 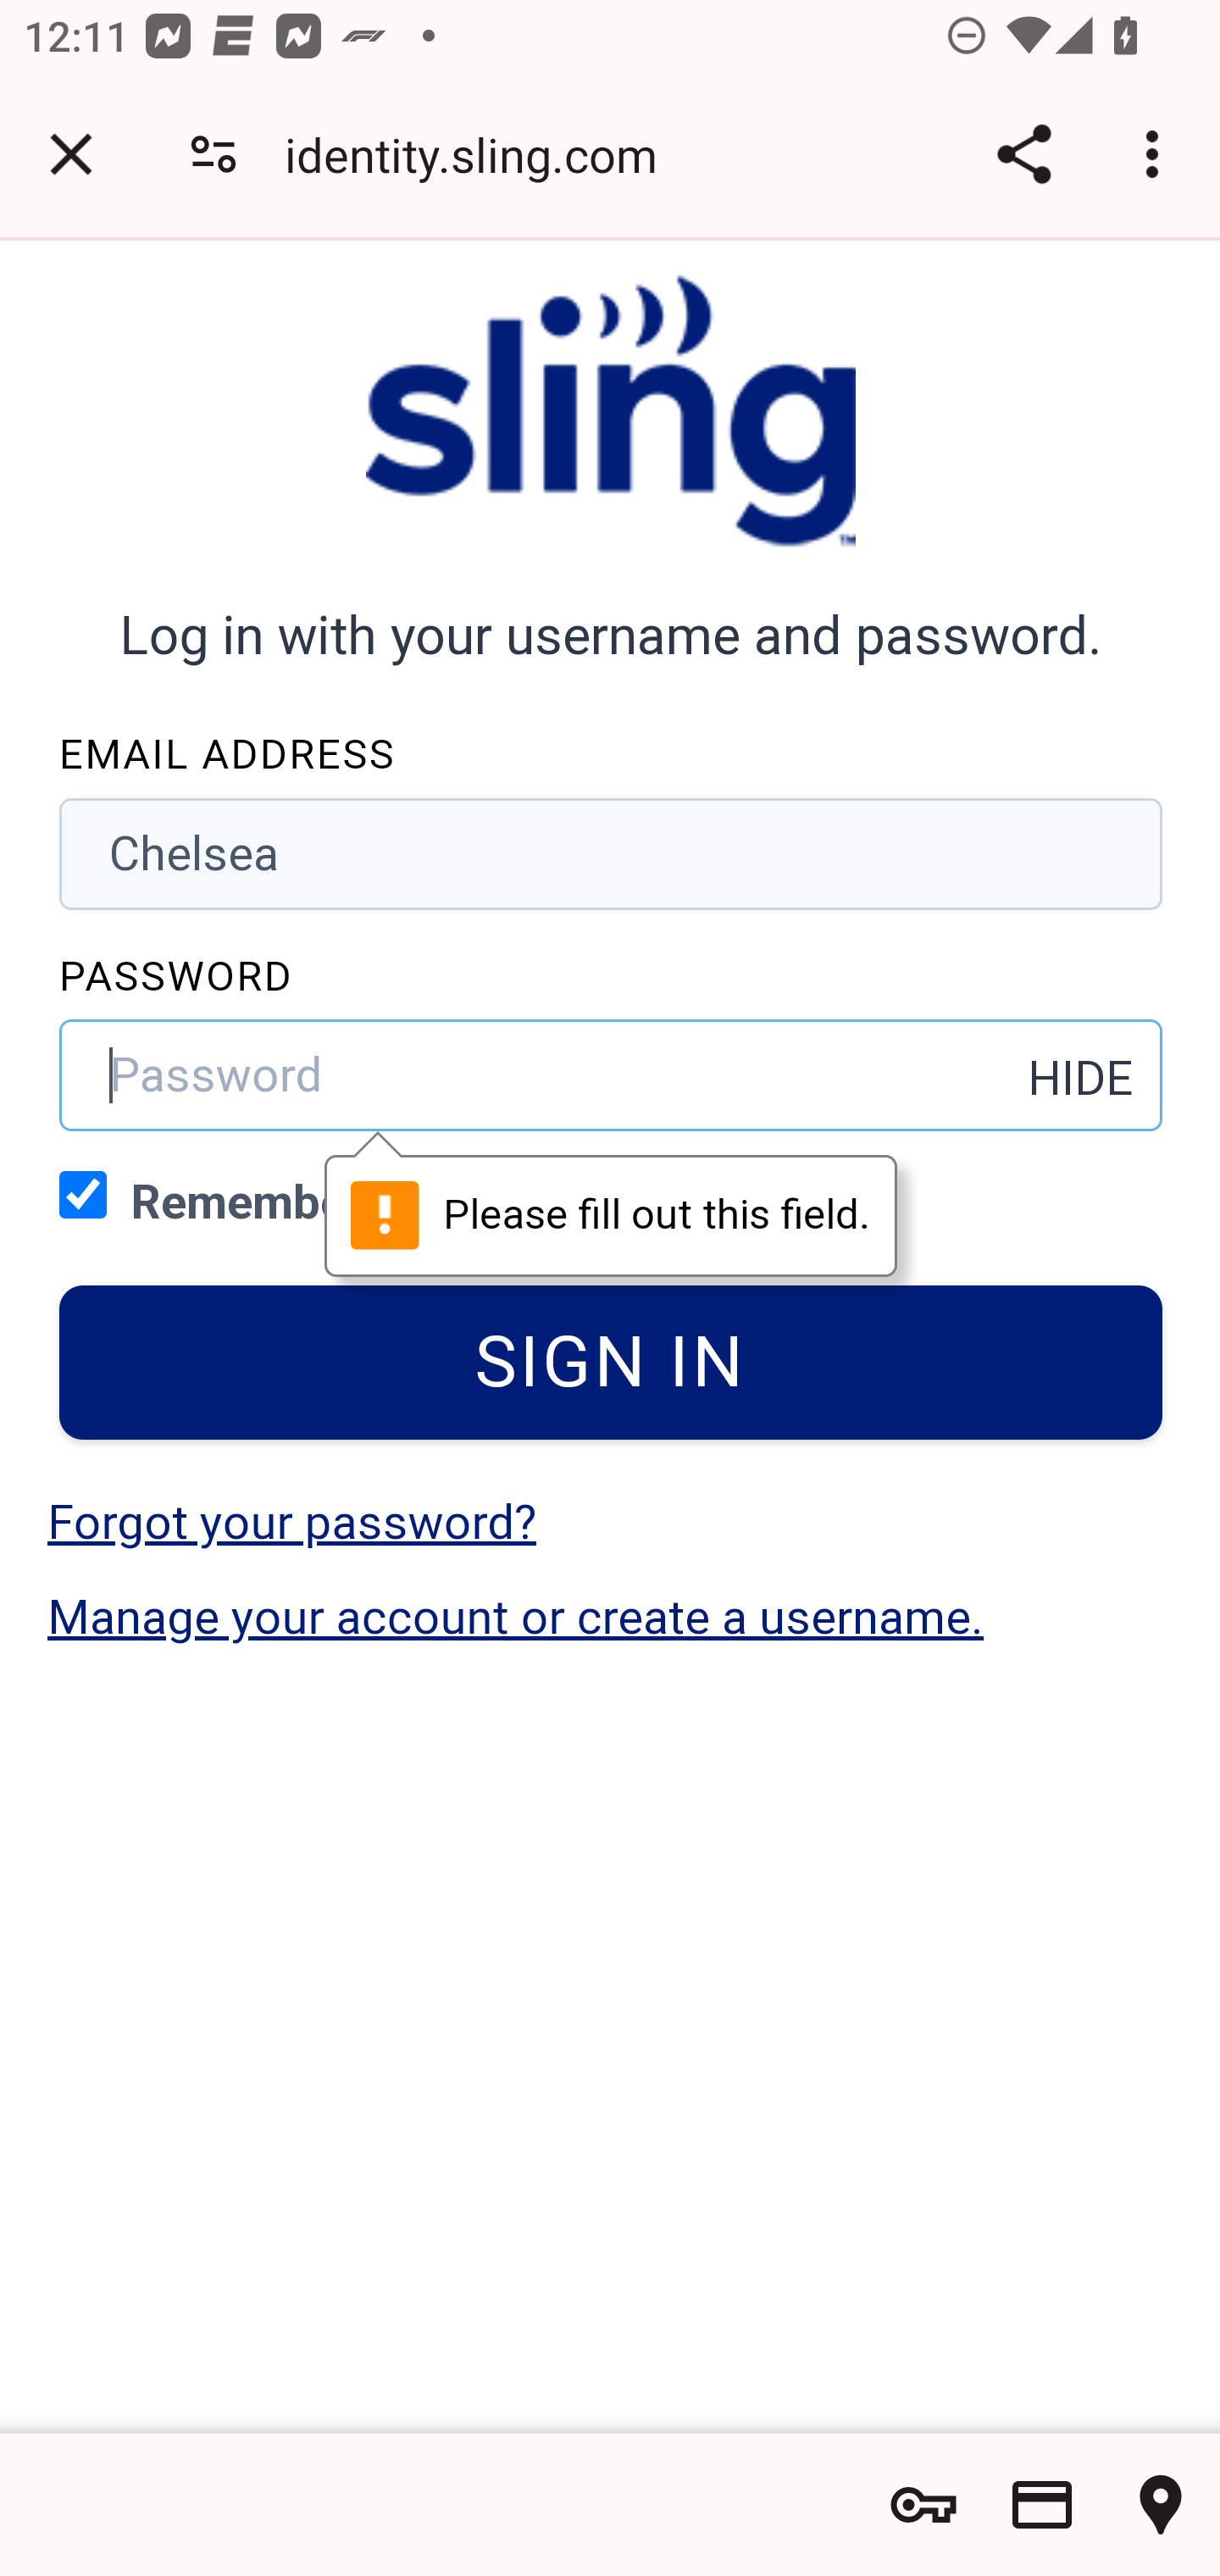 What do you see at coordinates (923, 2505) in the screenshot?
I see `Show saved passwords and password options` at bounding box center [923, 2505].